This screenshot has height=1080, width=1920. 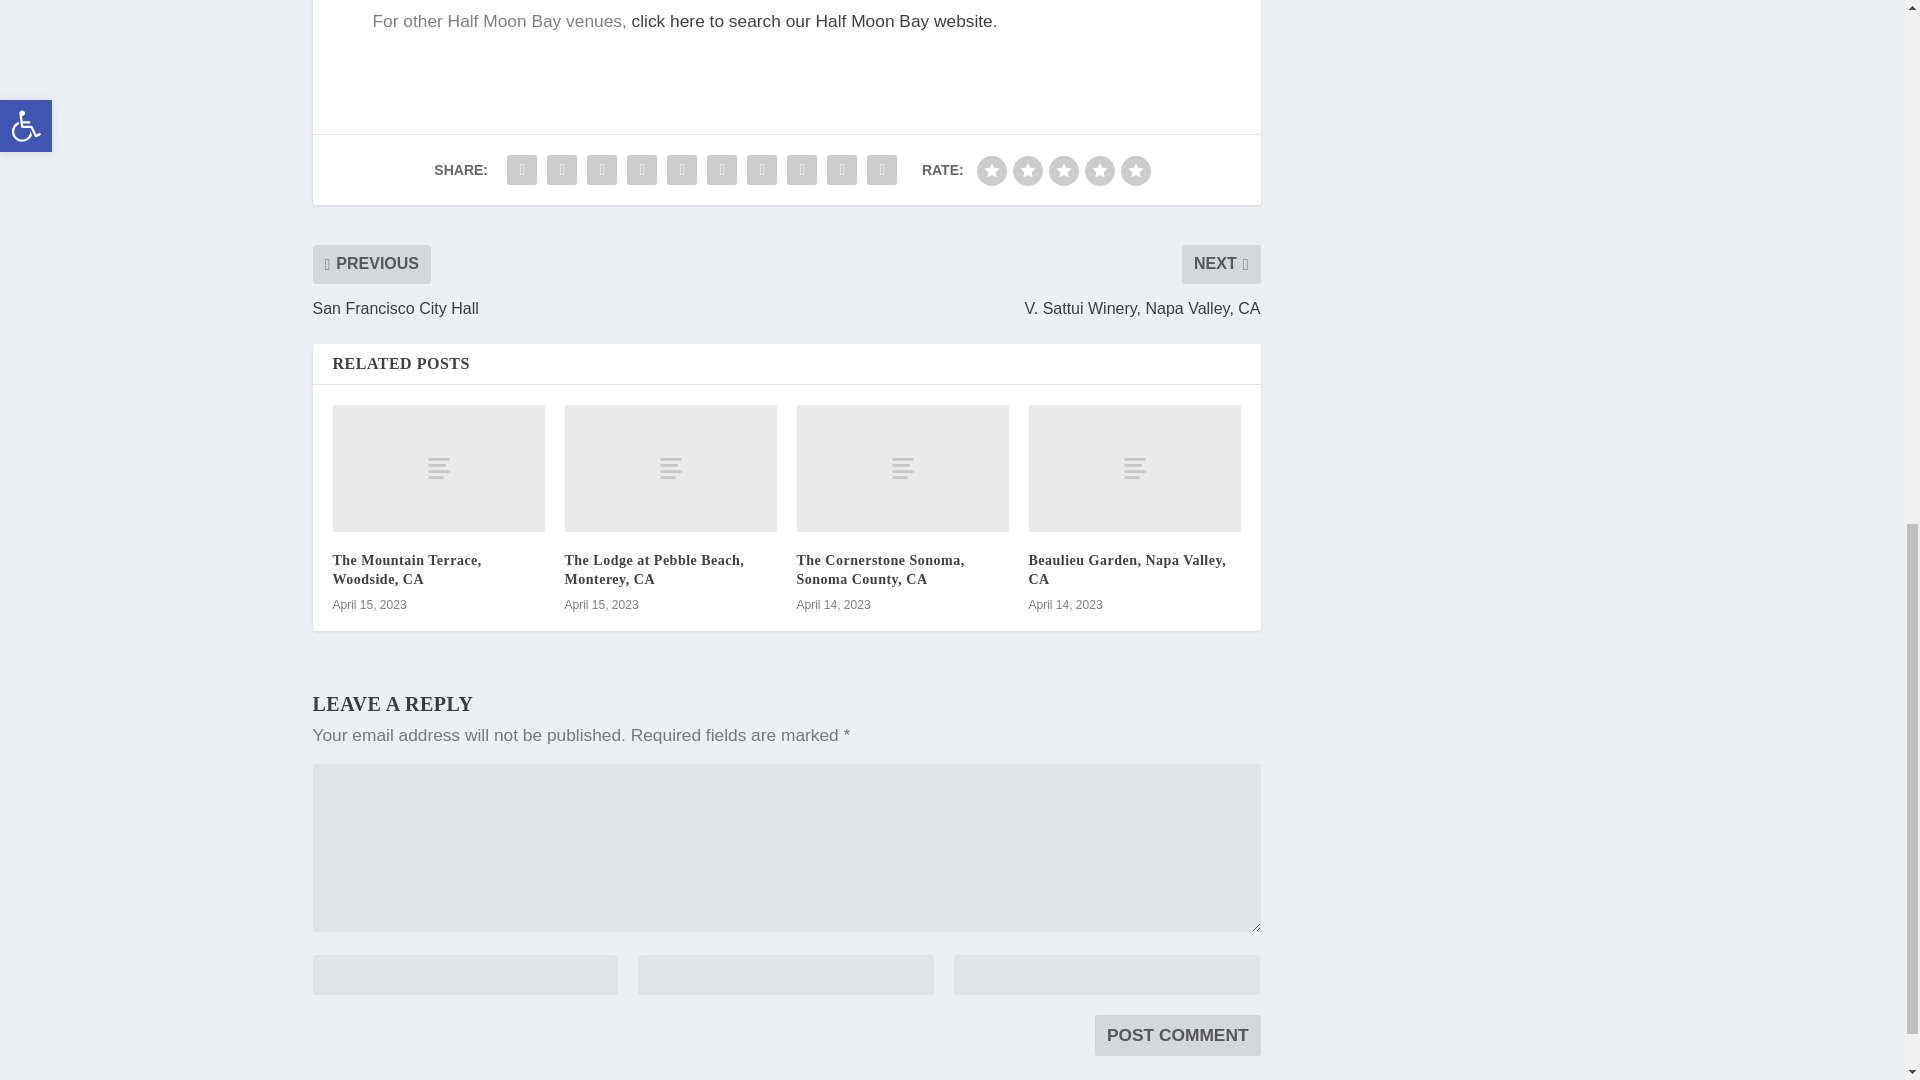 I want to click on Share "The Ritz-Carlton, Half Moon Bay, CA" via Facebook, so click(x=521, y=170).